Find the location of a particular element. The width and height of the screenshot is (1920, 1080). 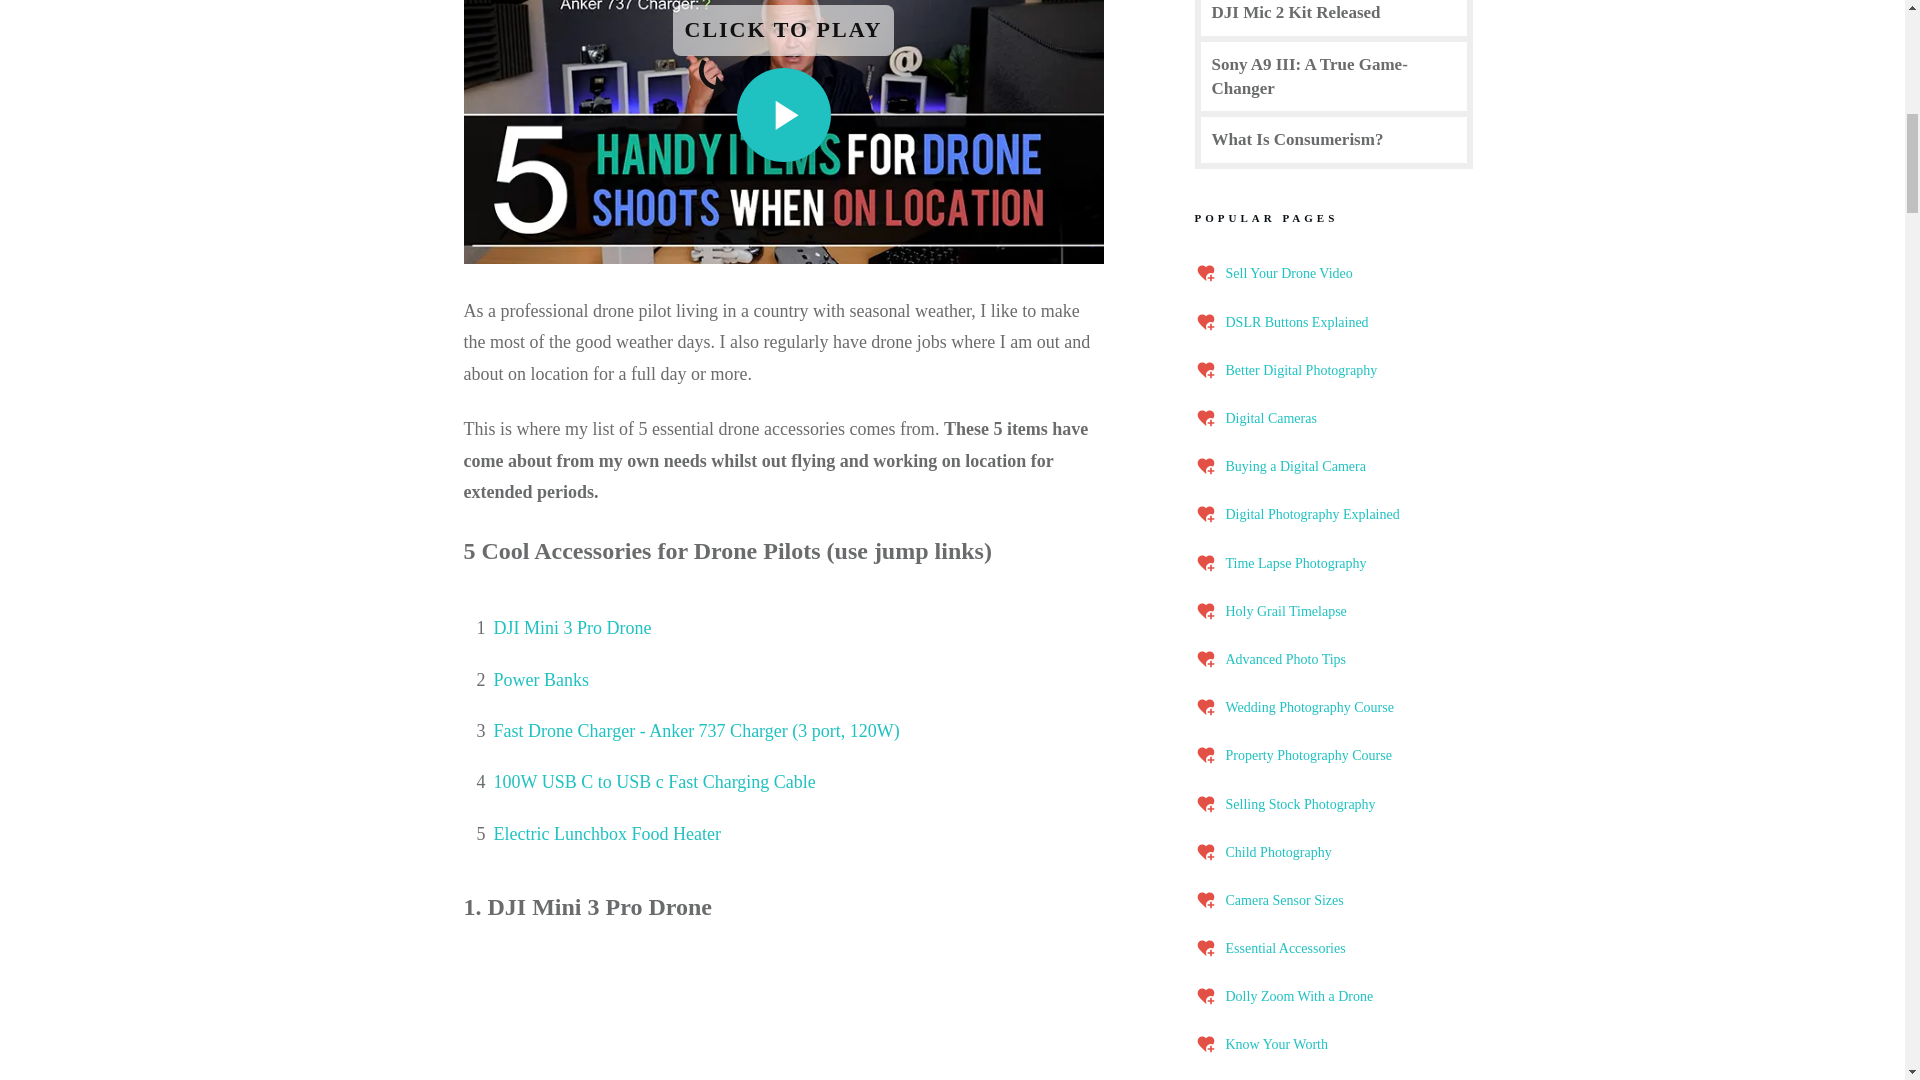

DJI Mini 3 Pro Drone is located at coordinates (572, 628).